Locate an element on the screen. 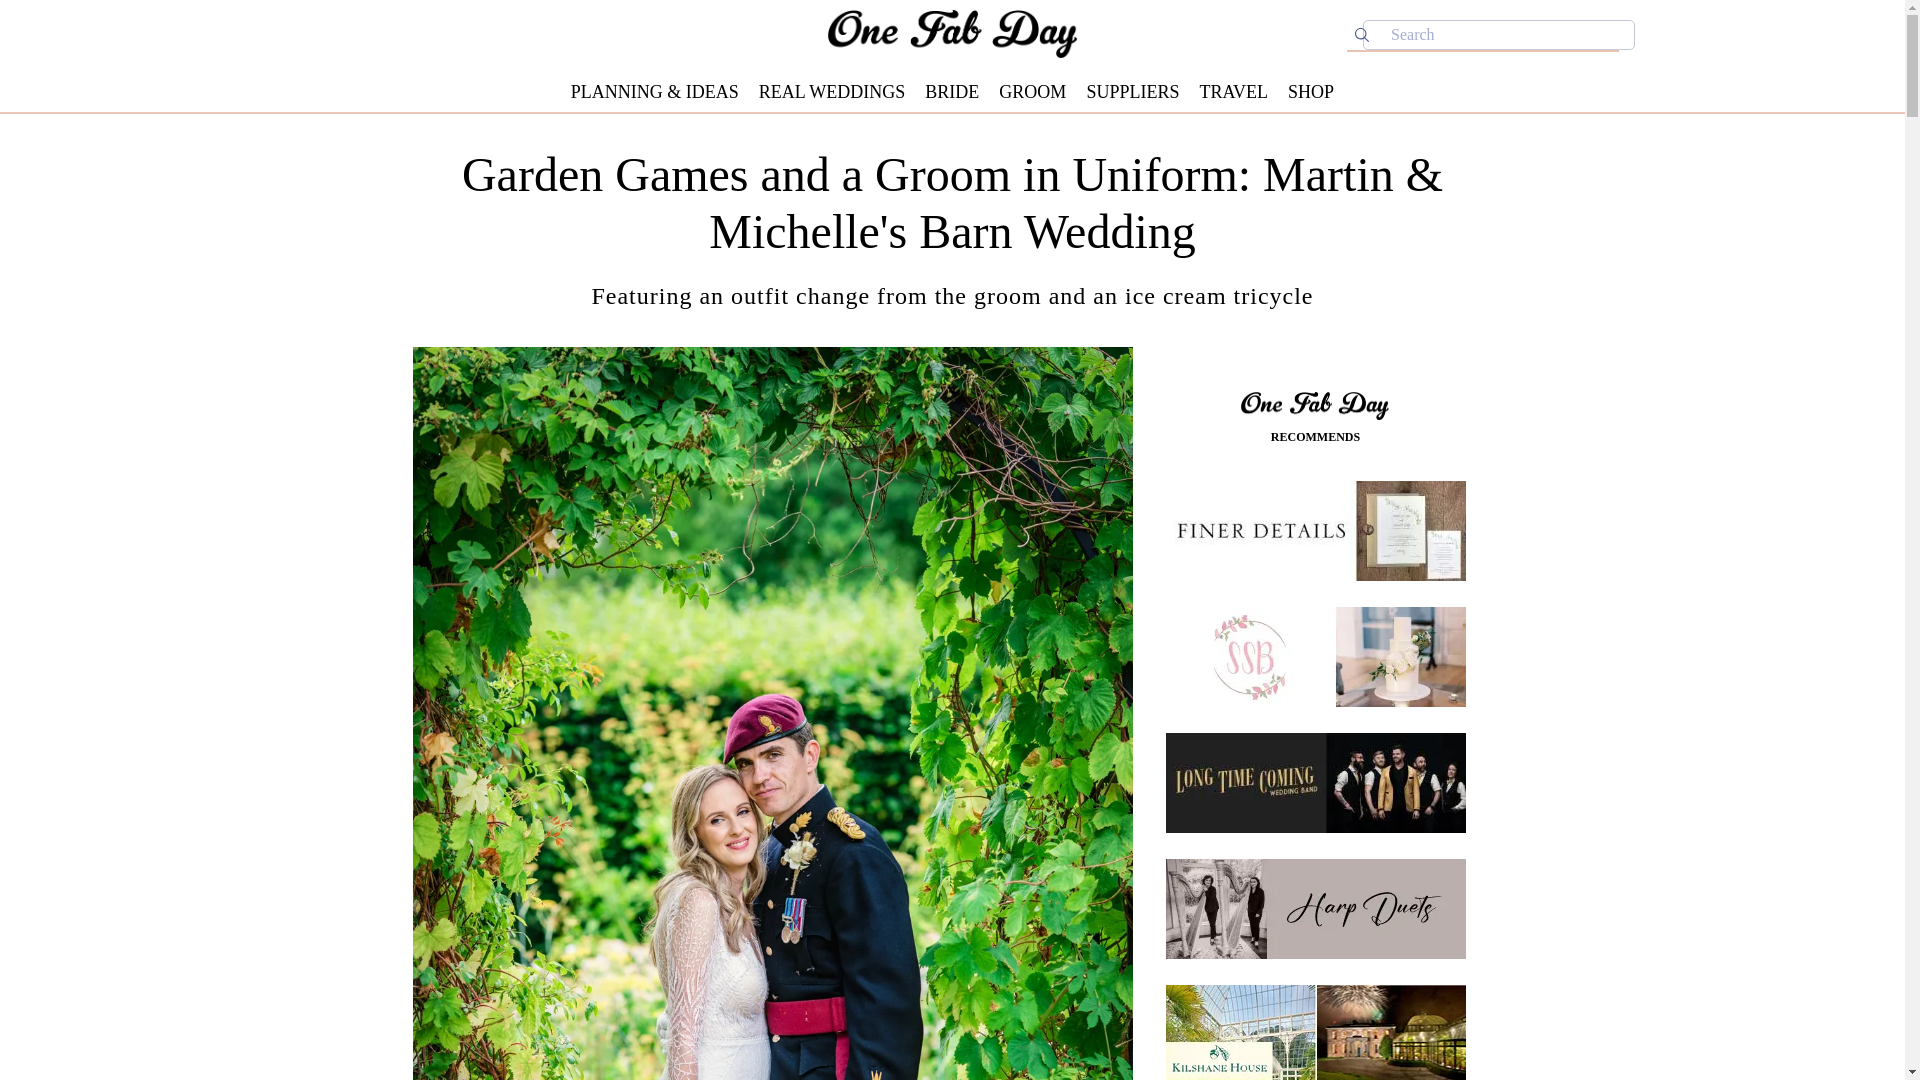 Image resolution: width=1920 pixels, height=1080 pixels. REAL WEDDINGS is located at coordinates (832, 92).